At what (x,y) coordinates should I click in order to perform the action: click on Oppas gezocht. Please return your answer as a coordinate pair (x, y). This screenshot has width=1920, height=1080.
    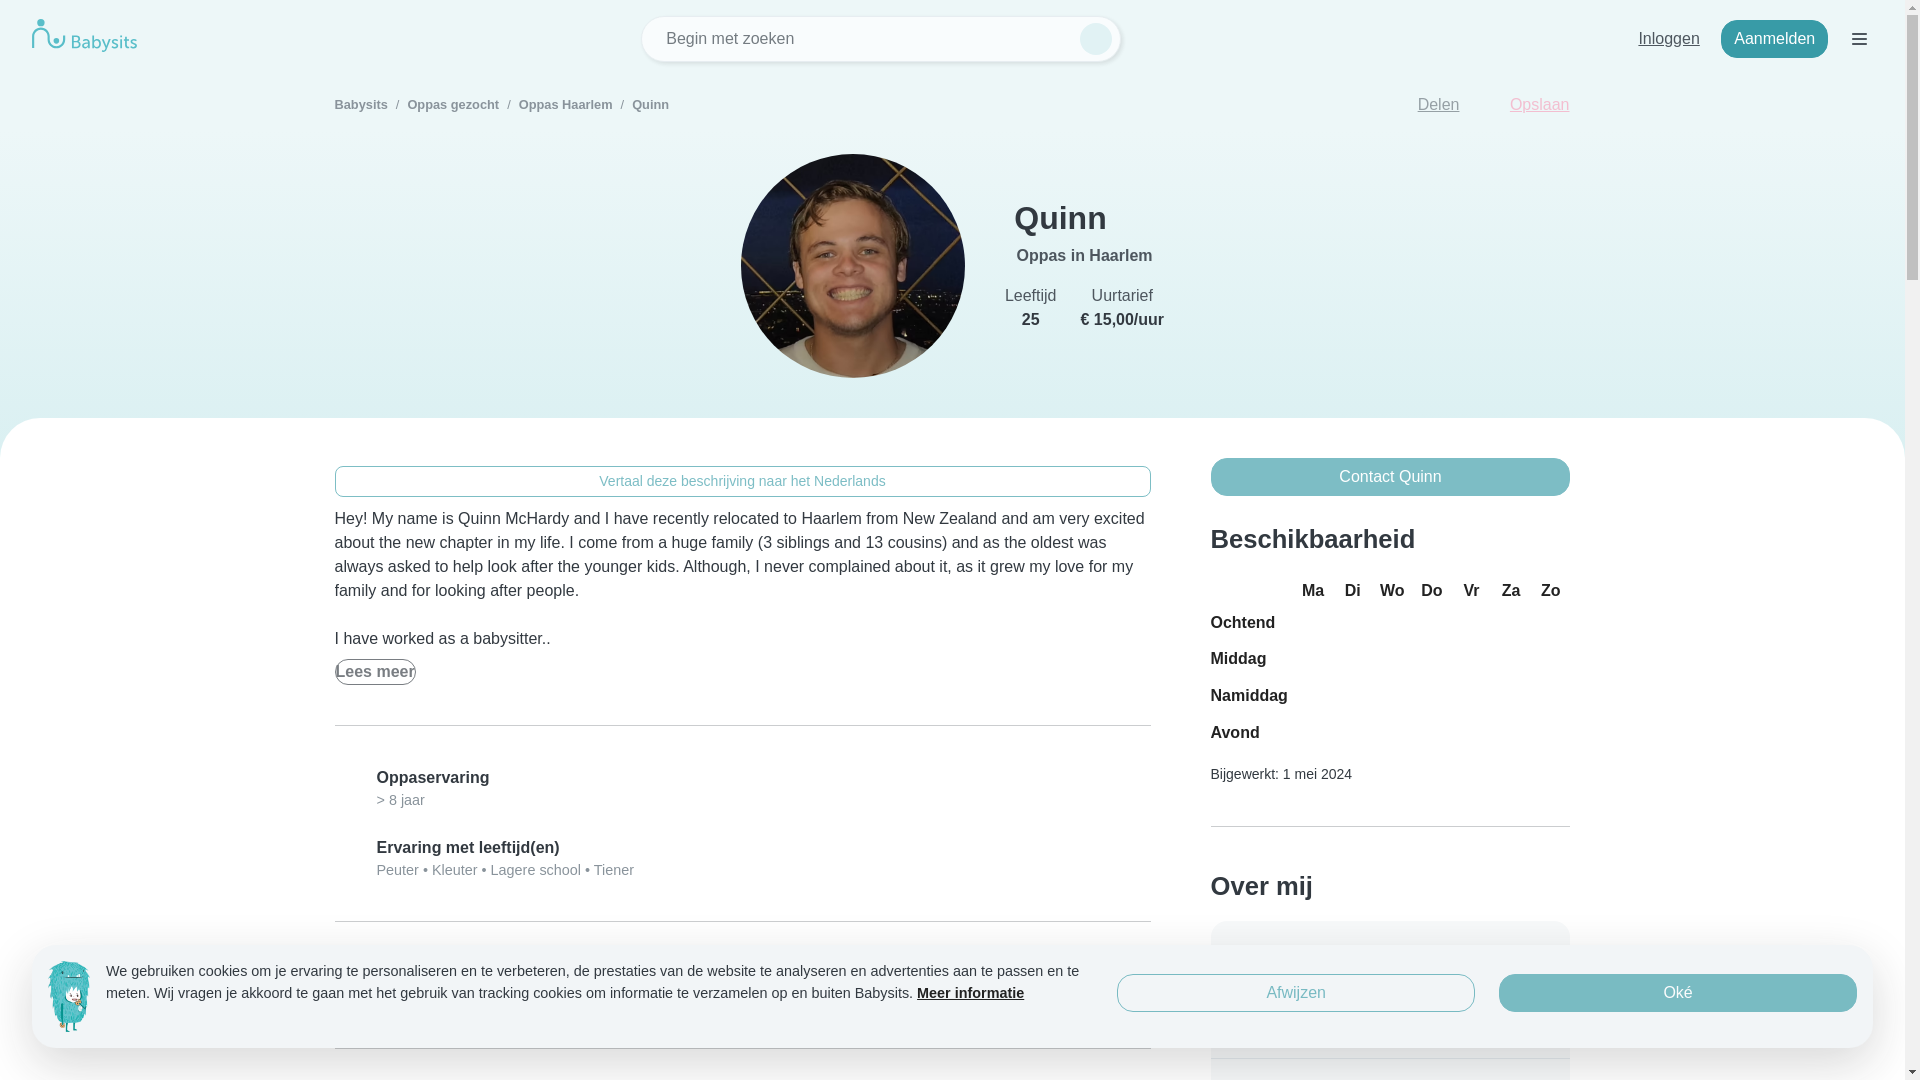
    Looking at the image, I should click on (453, 104).